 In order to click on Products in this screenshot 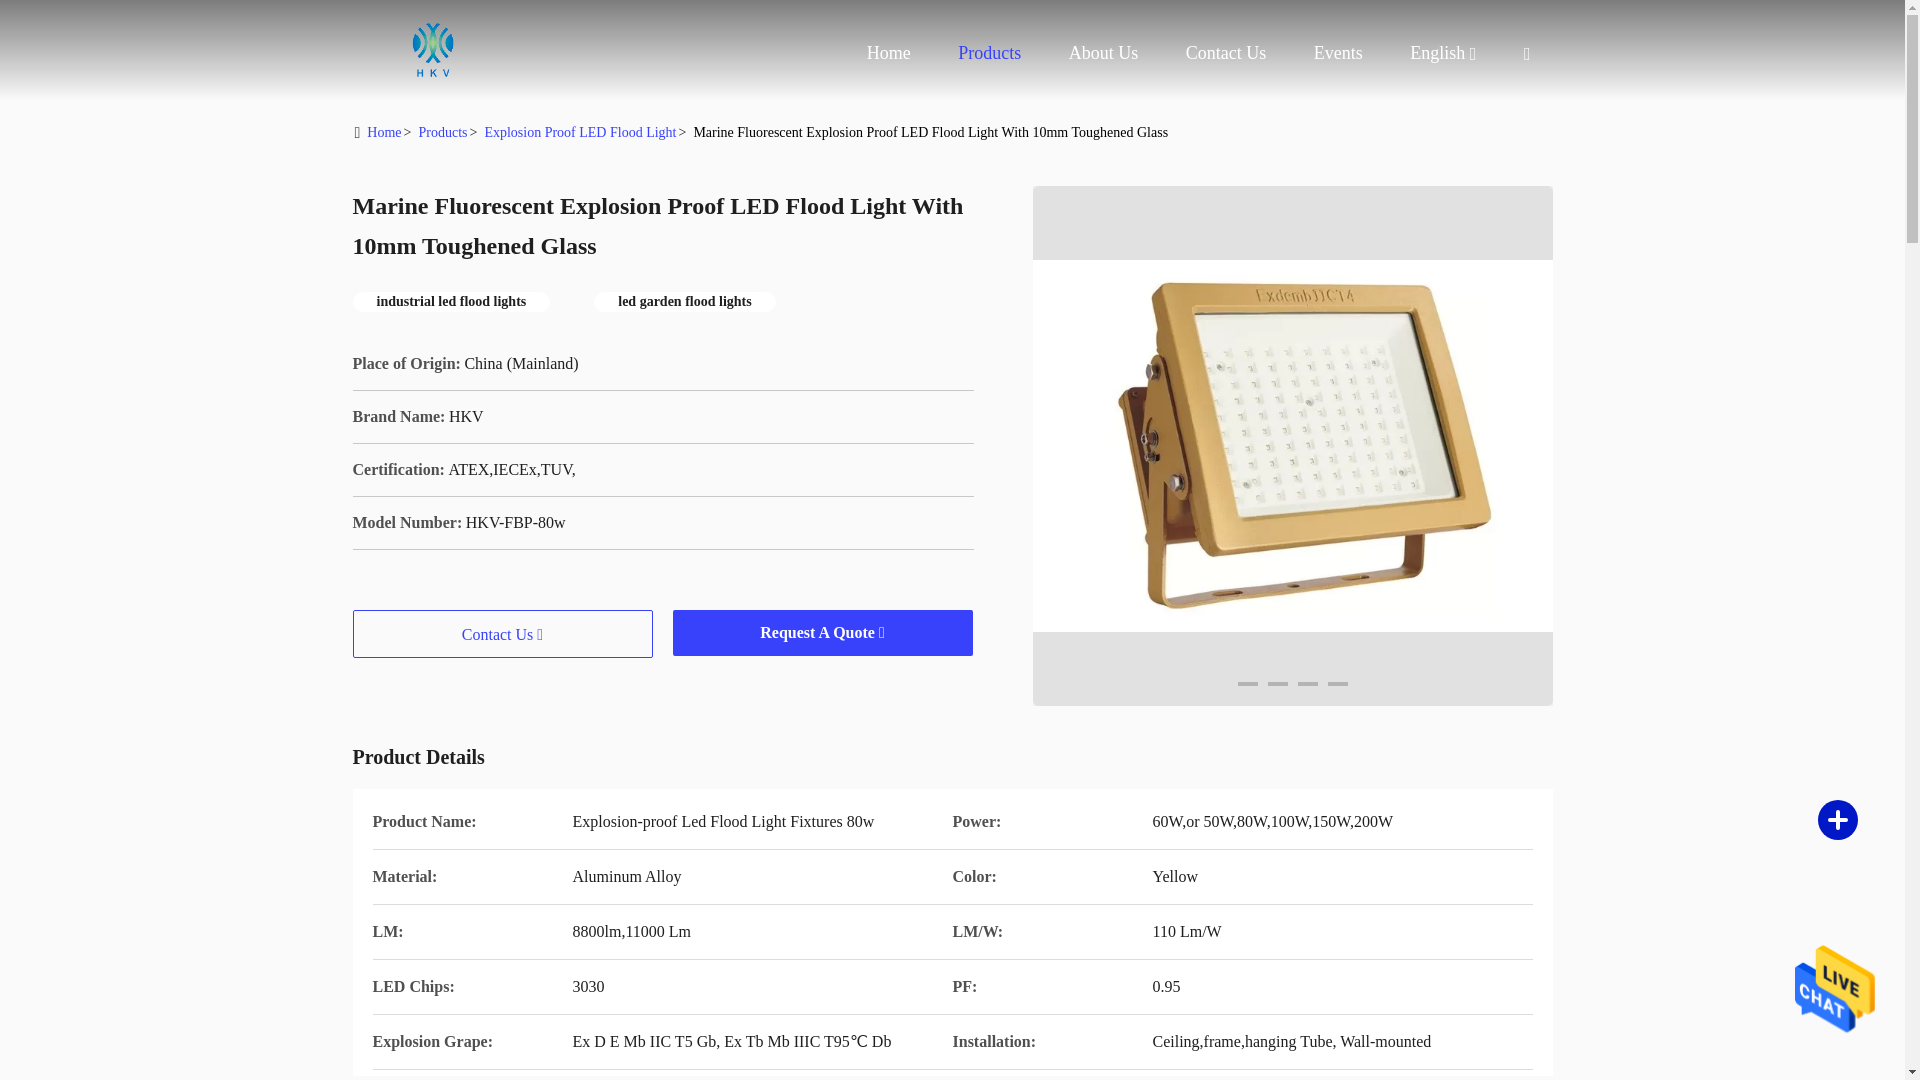, I will do `click(442, 132)`.